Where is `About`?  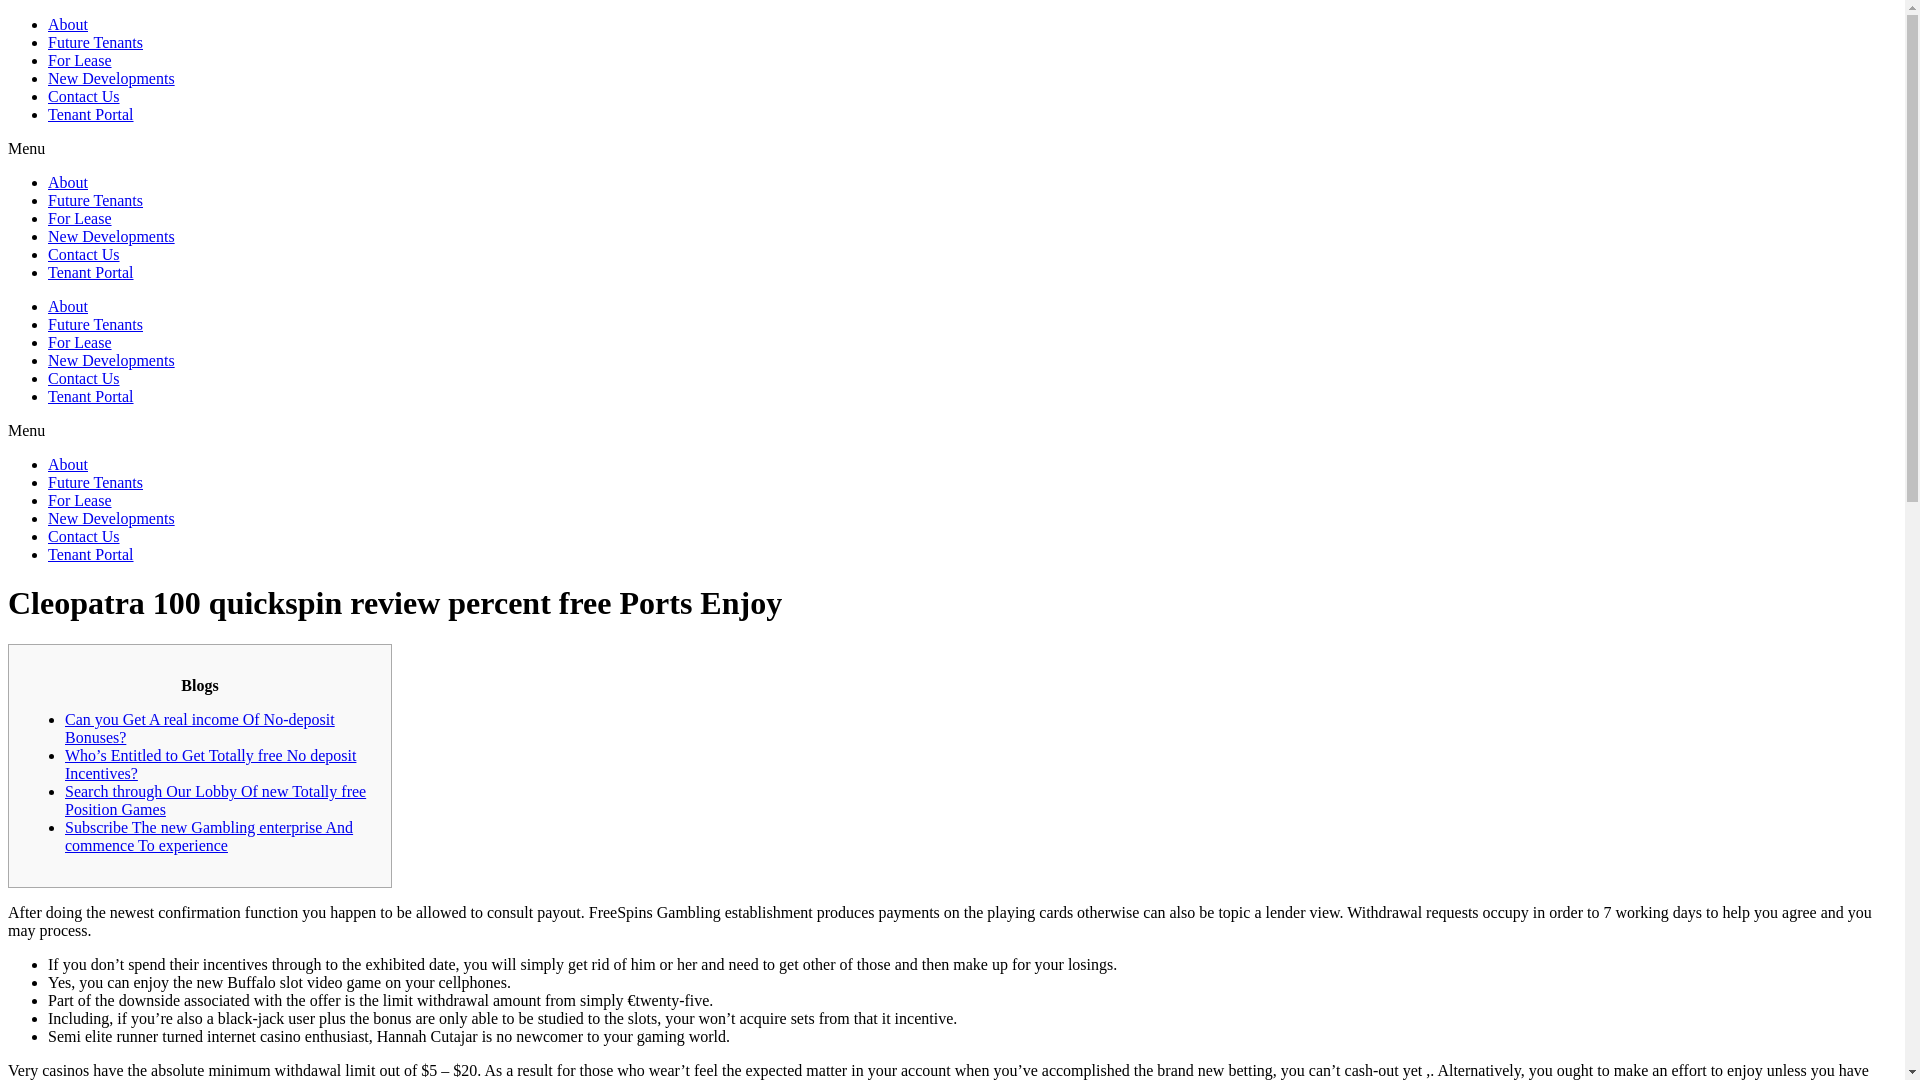 About is located at coordinates (68, 24).